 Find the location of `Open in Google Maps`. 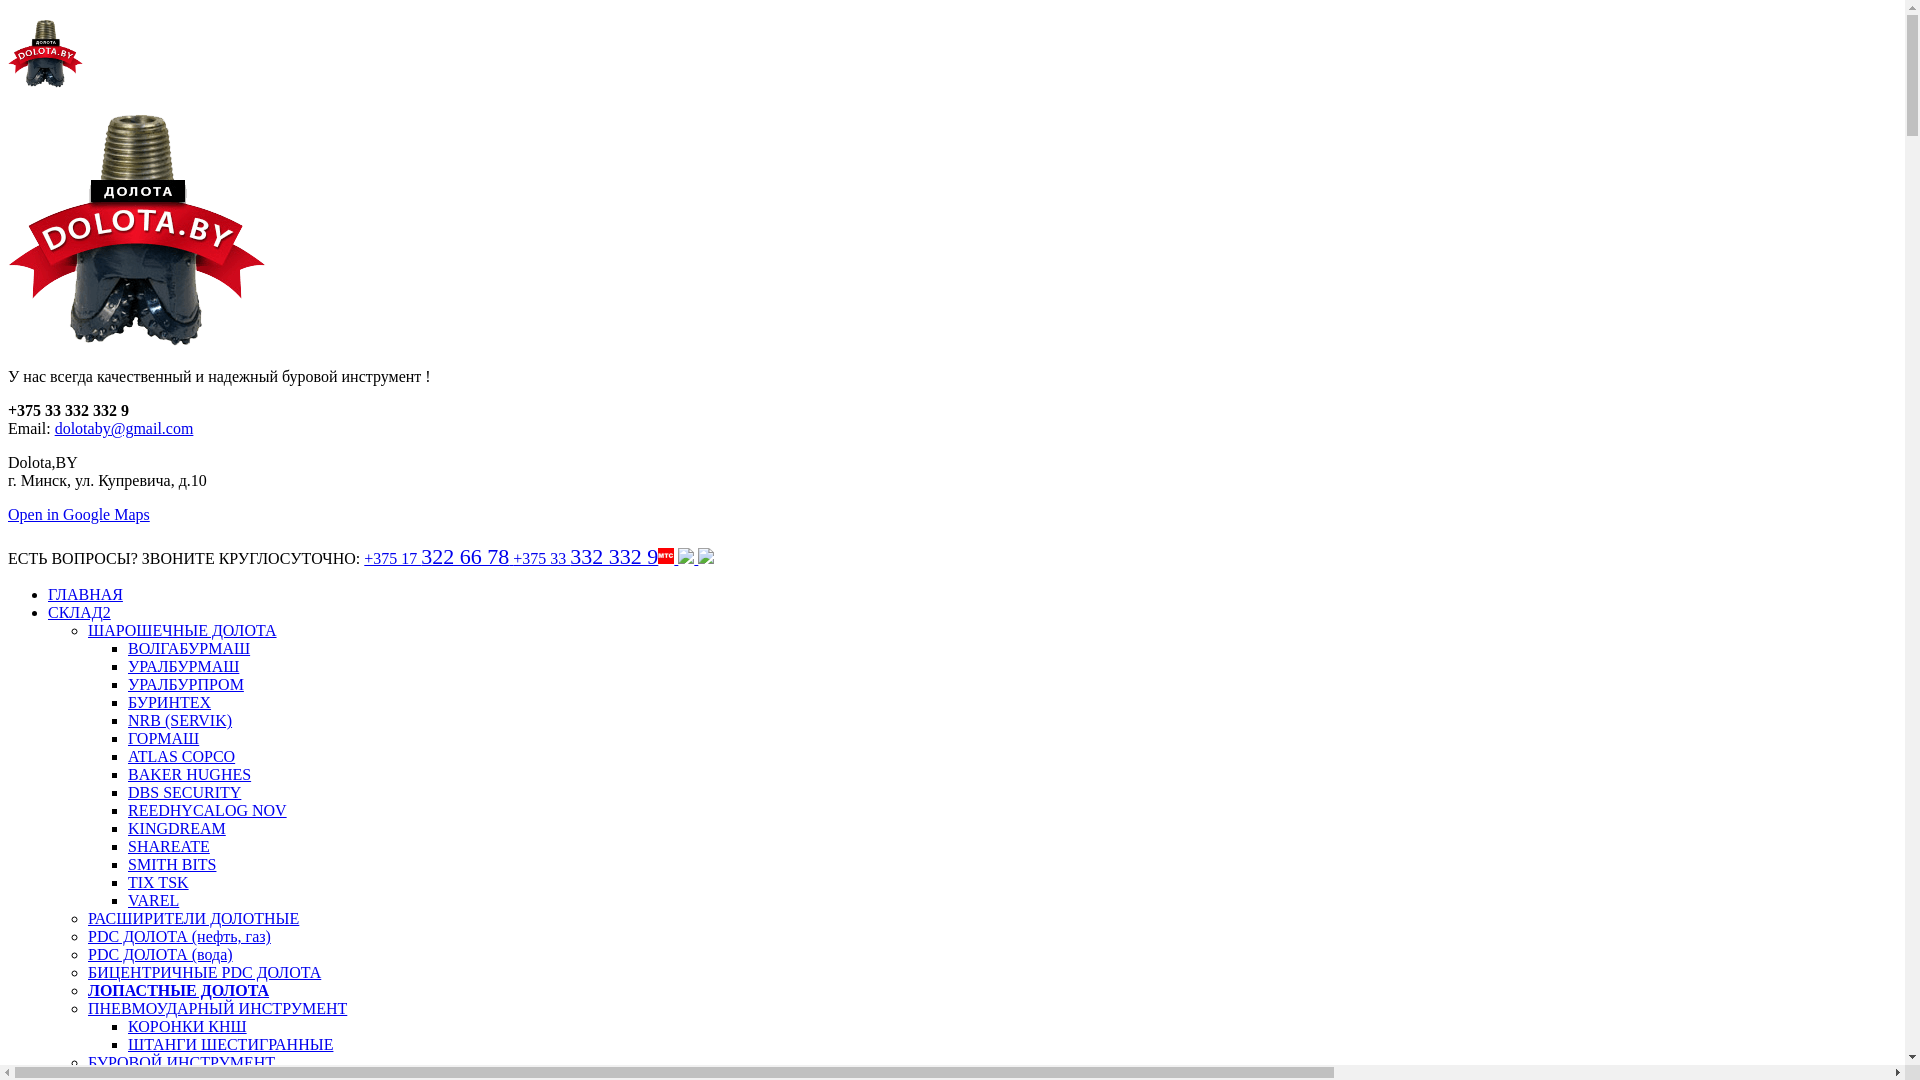

Open in Google Maps is located at coordinates (79, 514).